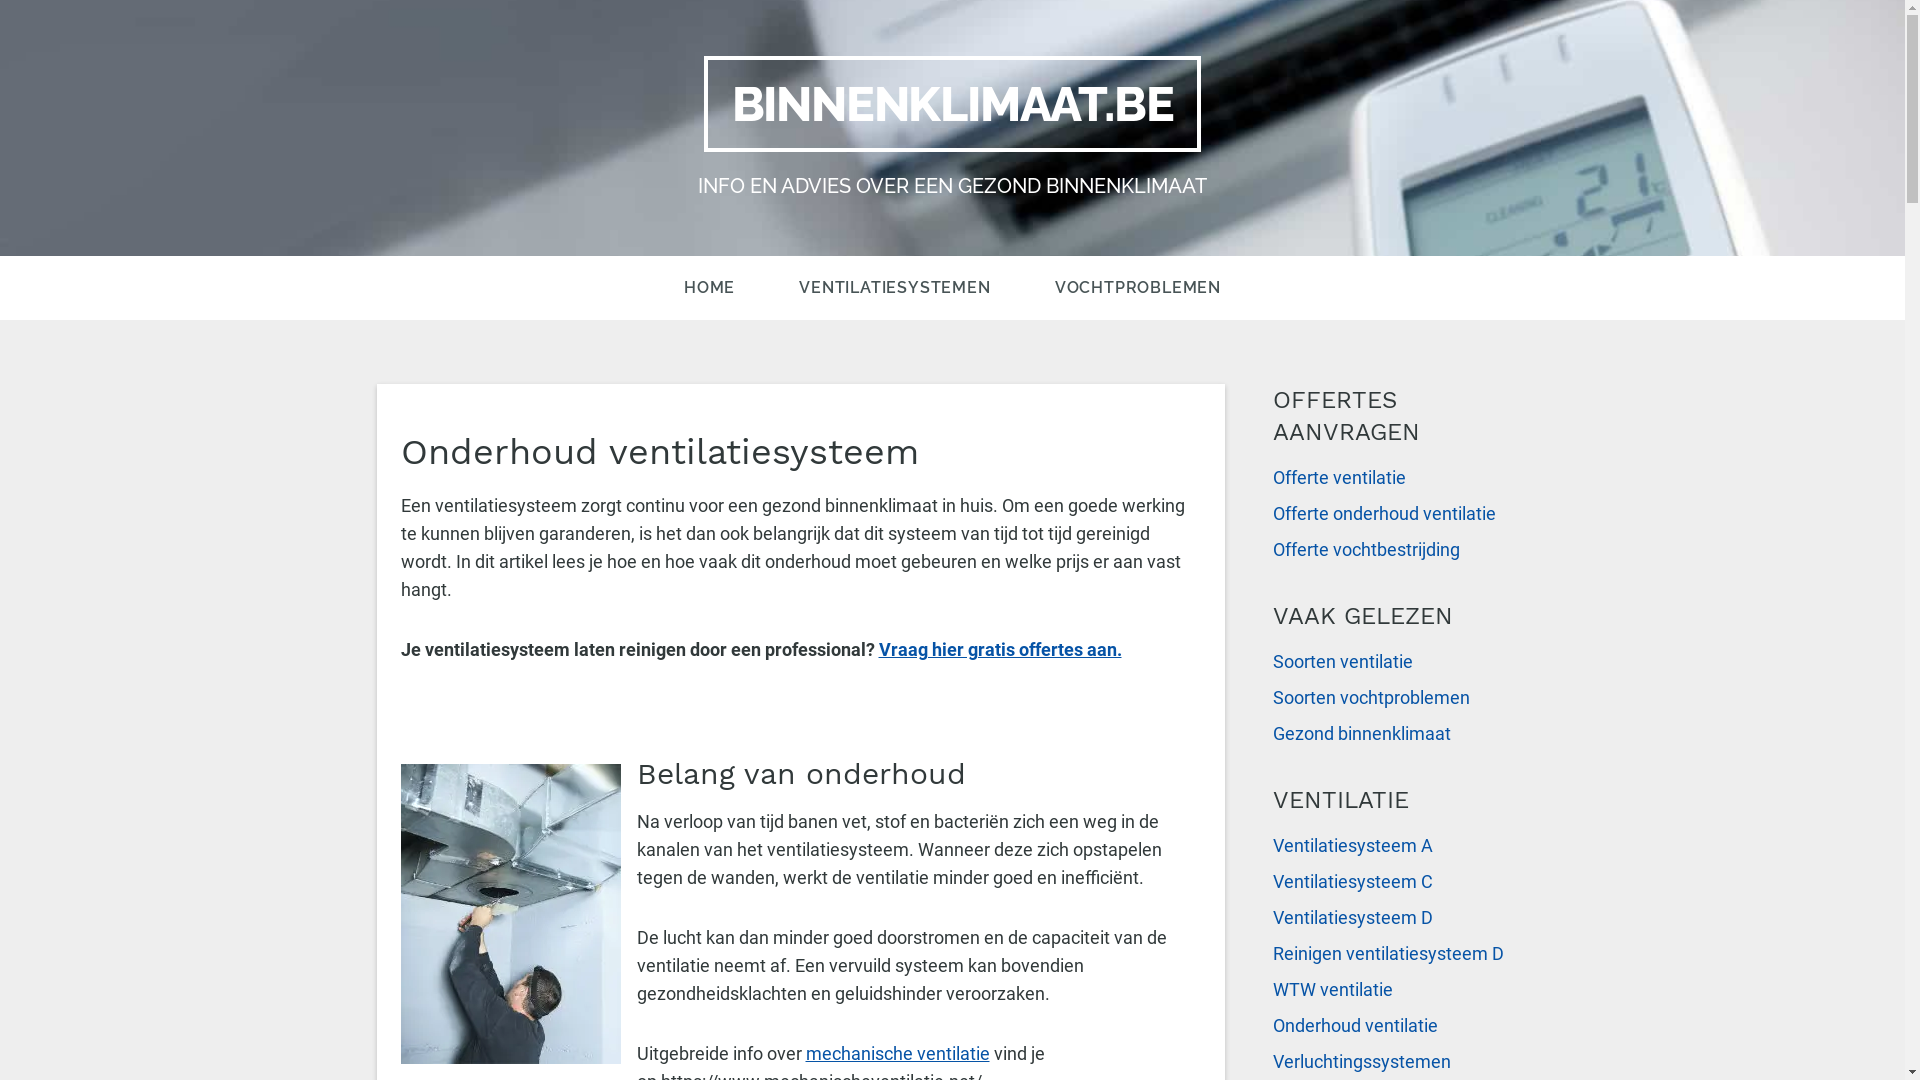 The width and height of the screenshot is (1920, 1080). What do you see at coordinates (1400, 918) in the screenshot?
I see `Ventilatiesysteem D` at bounding box center [1400, 918].